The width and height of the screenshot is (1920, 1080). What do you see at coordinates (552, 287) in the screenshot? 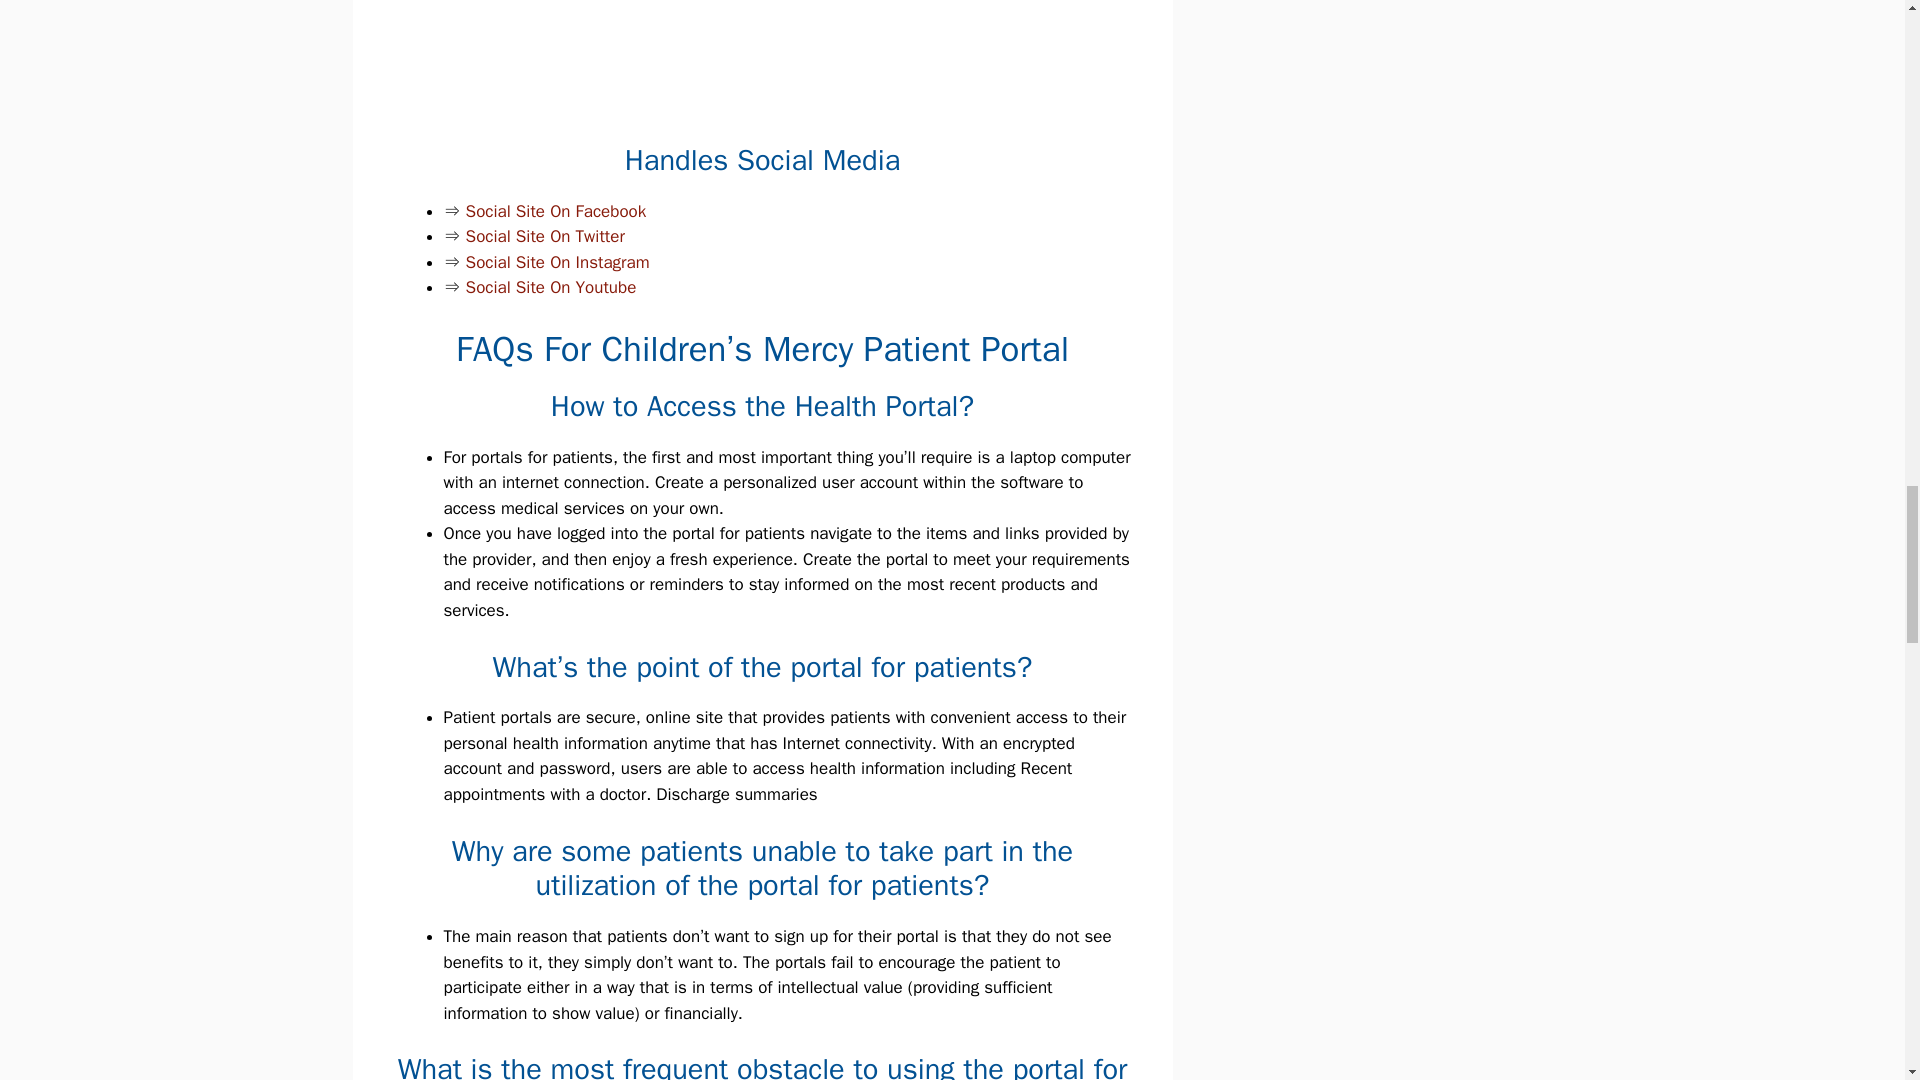
I see `Social Site On Youtube` at bounding box center [552, 287].